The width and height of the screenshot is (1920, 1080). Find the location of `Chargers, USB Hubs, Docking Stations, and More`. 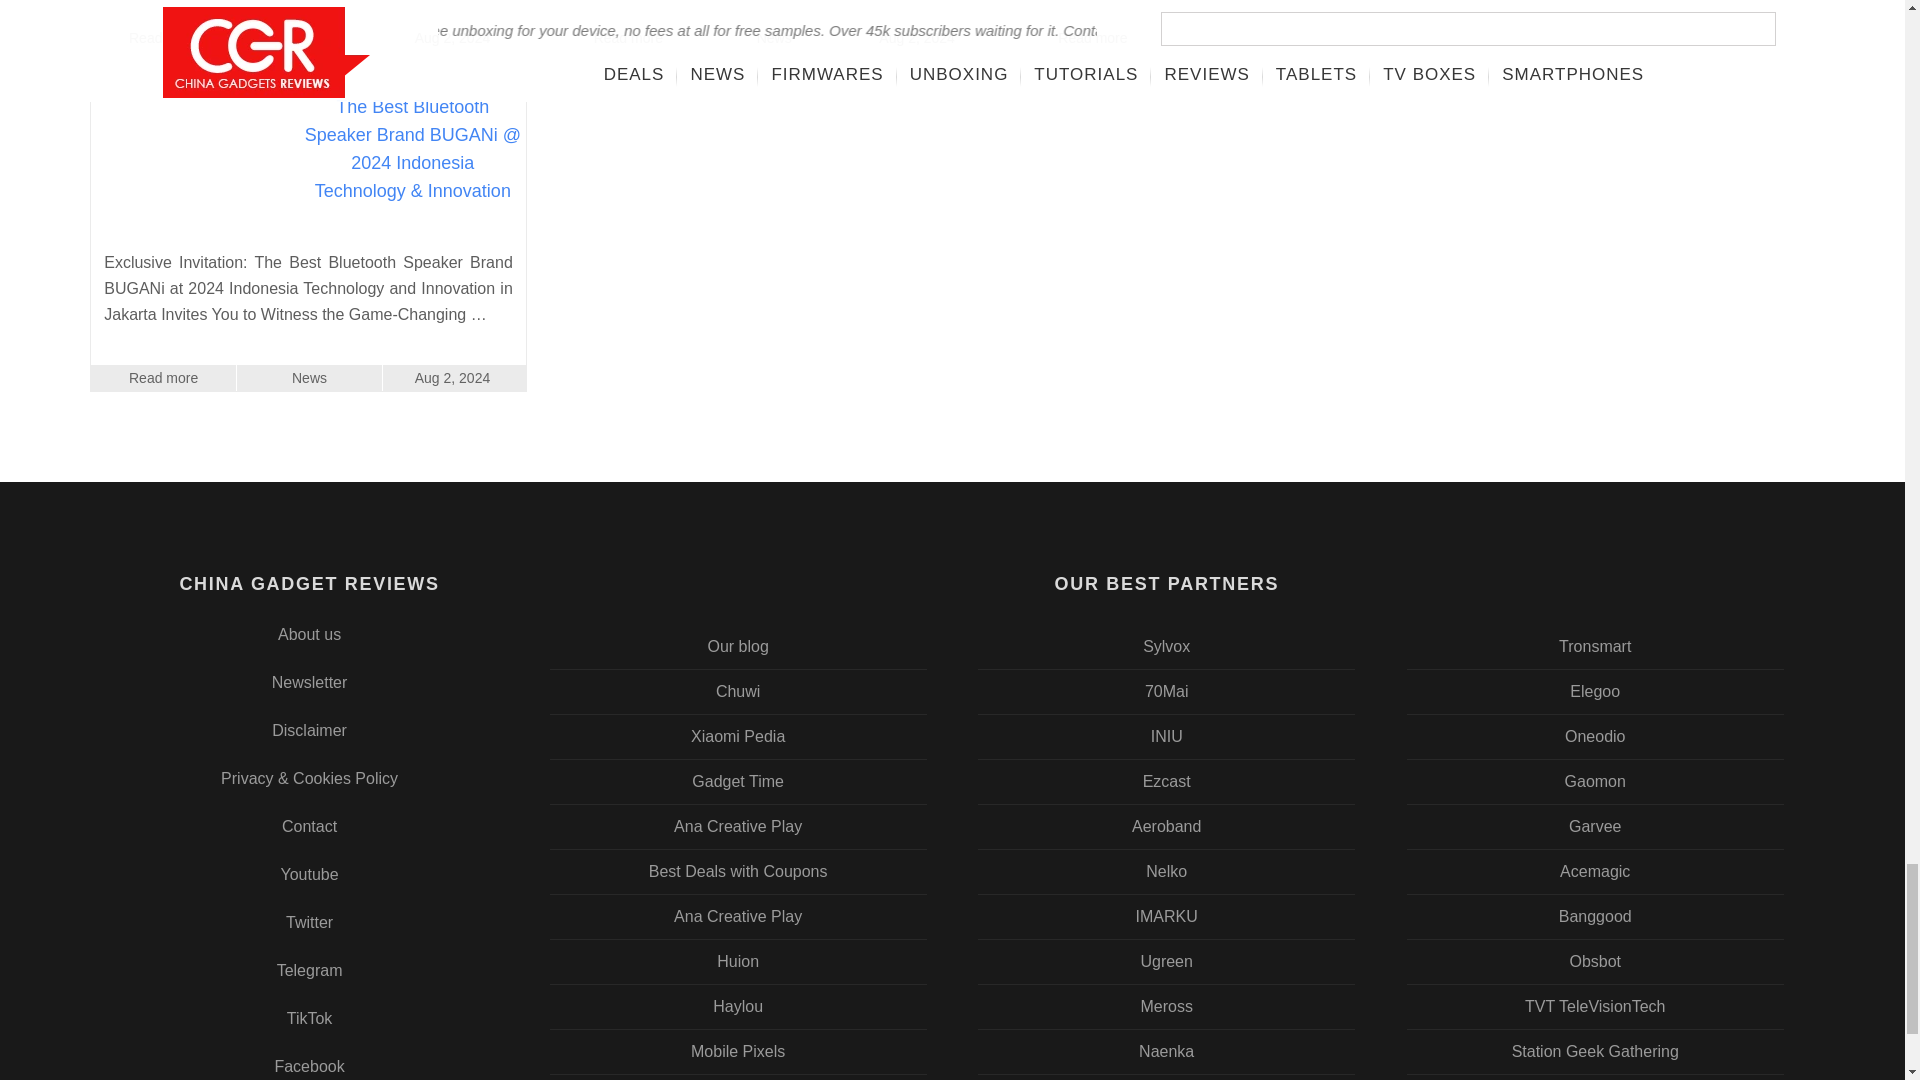

Chargers, USB Hubs, Docking Stations, and More is located at coordinates (1167, 961).